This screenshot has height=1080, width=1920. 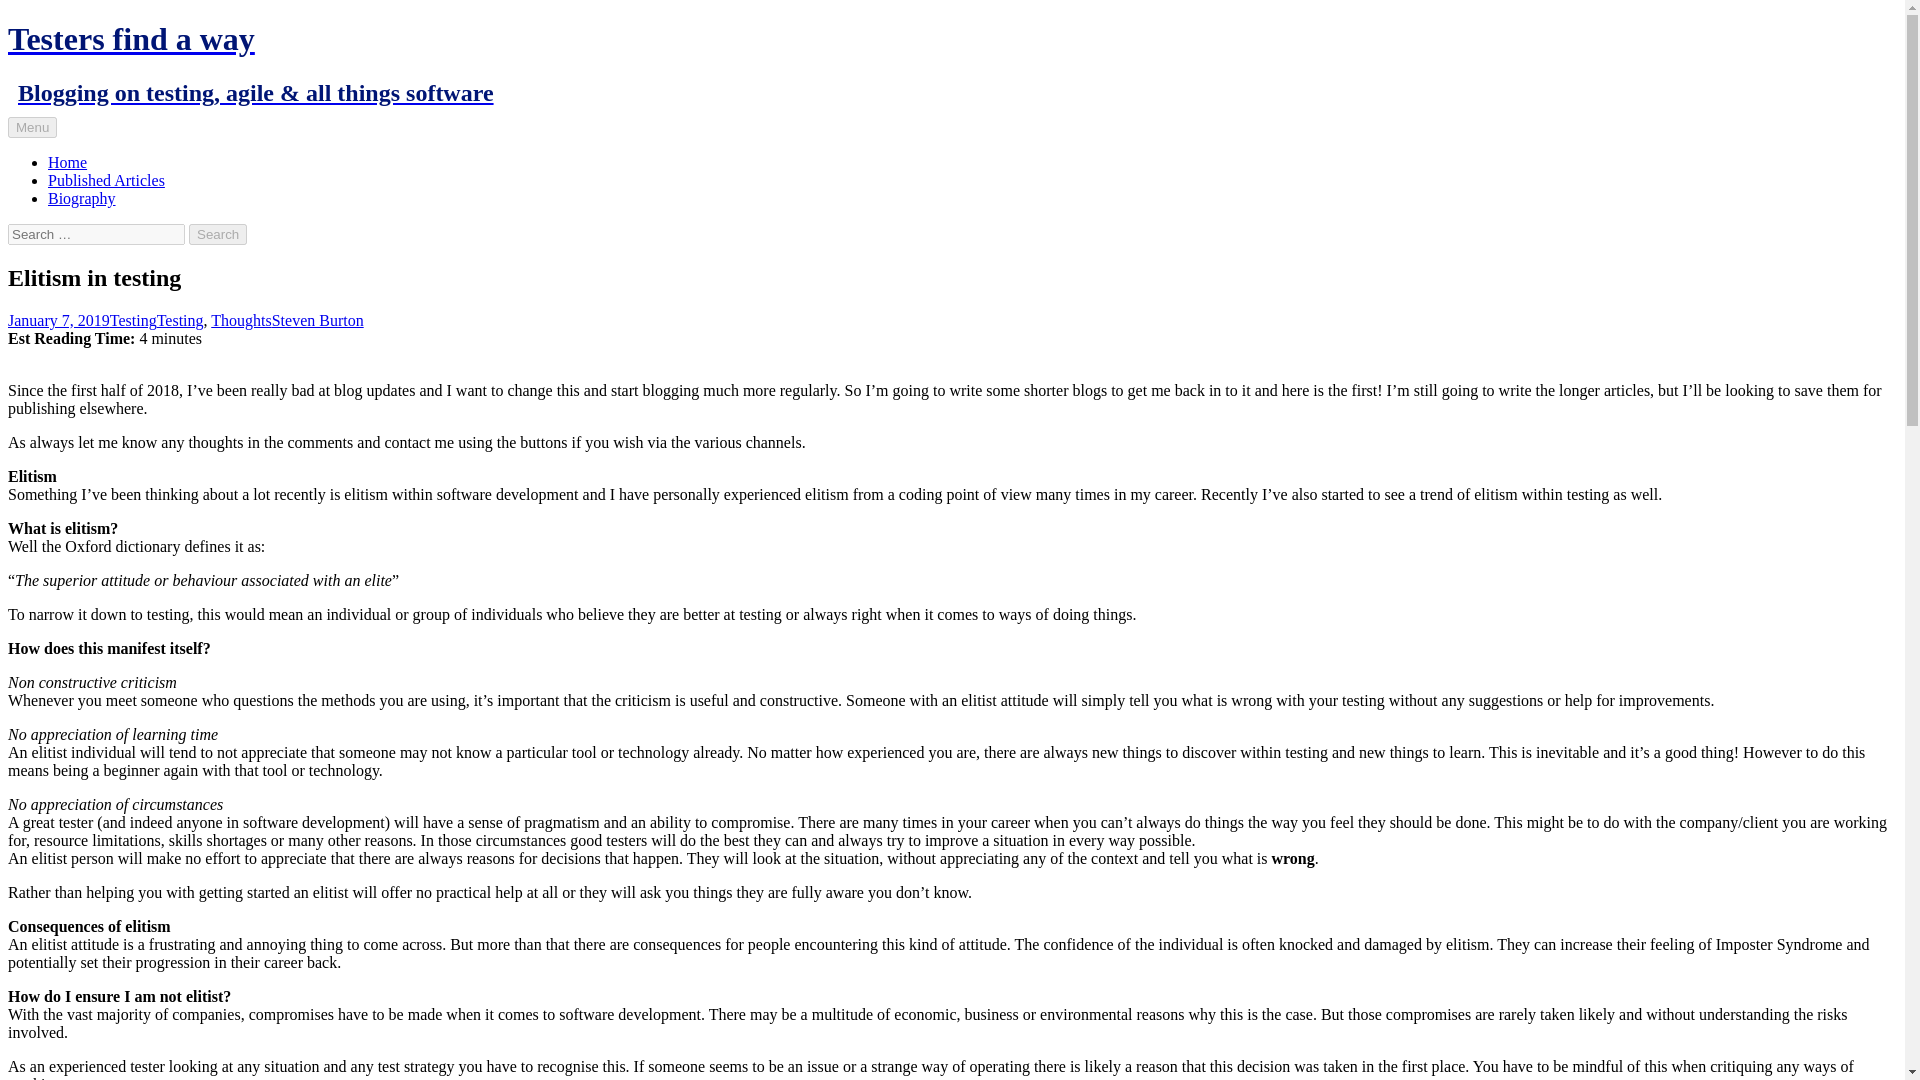 What do you see at coordinates (58, 320) in the screenshot?
I see `January 7, 2019` at bounding box center [58, 320].